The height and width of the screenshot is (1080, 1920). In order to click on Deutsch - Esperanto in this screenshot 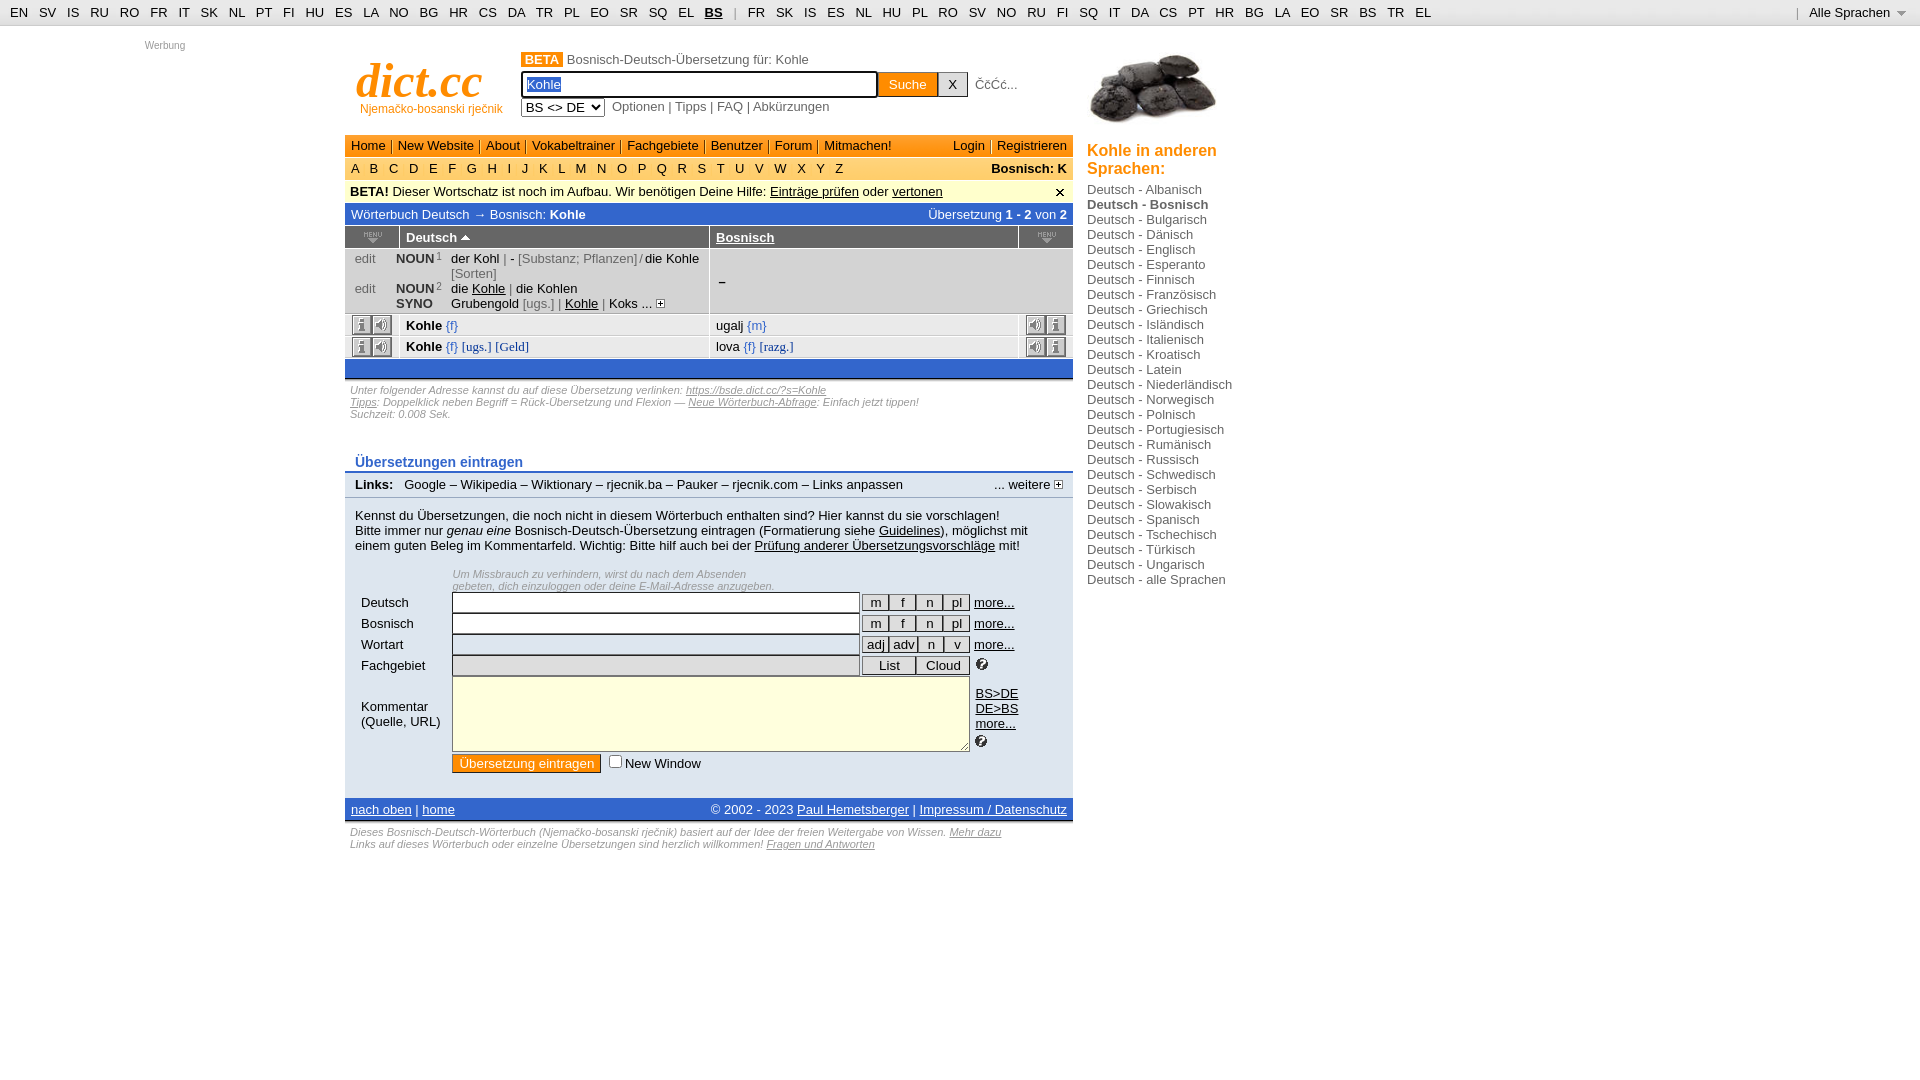, I will do `click(1146, 264)`.